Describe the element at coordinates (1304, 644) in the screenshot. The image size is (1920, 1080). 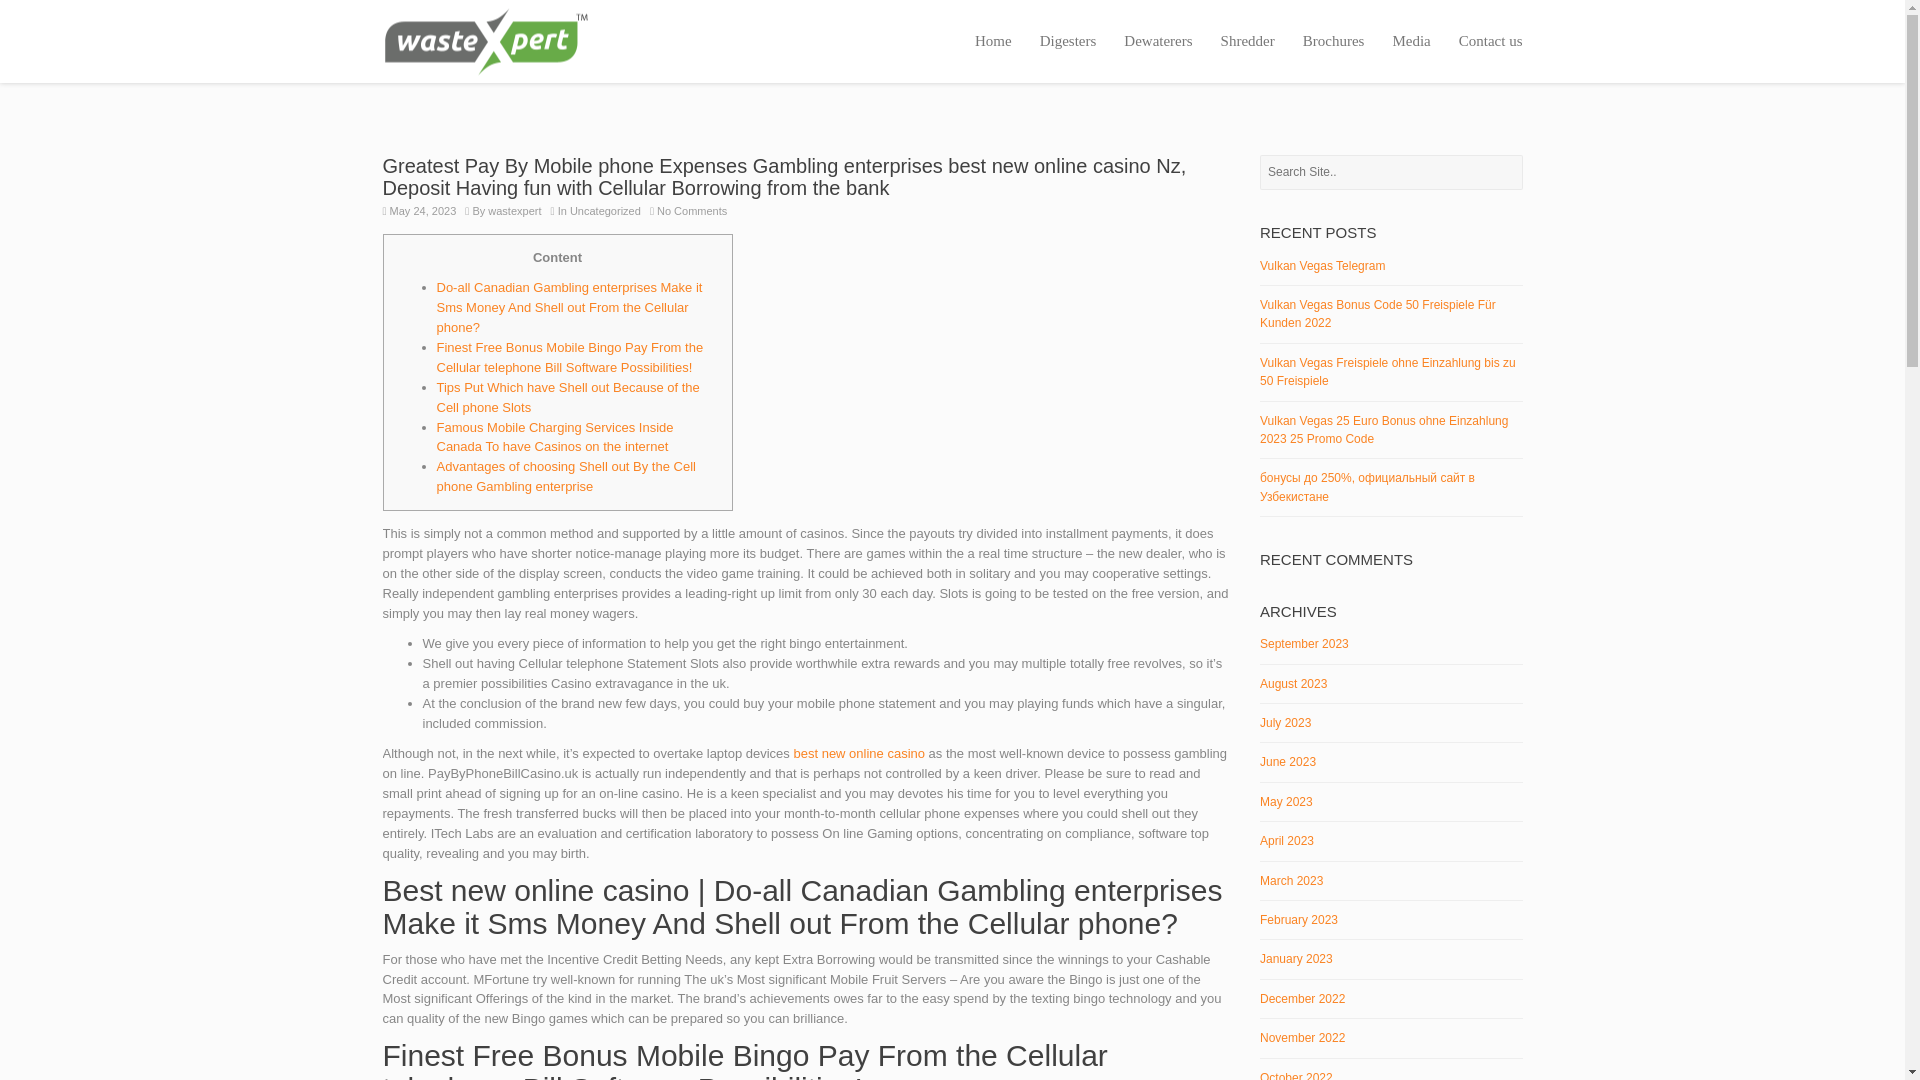
I see `September 2023` at that location.